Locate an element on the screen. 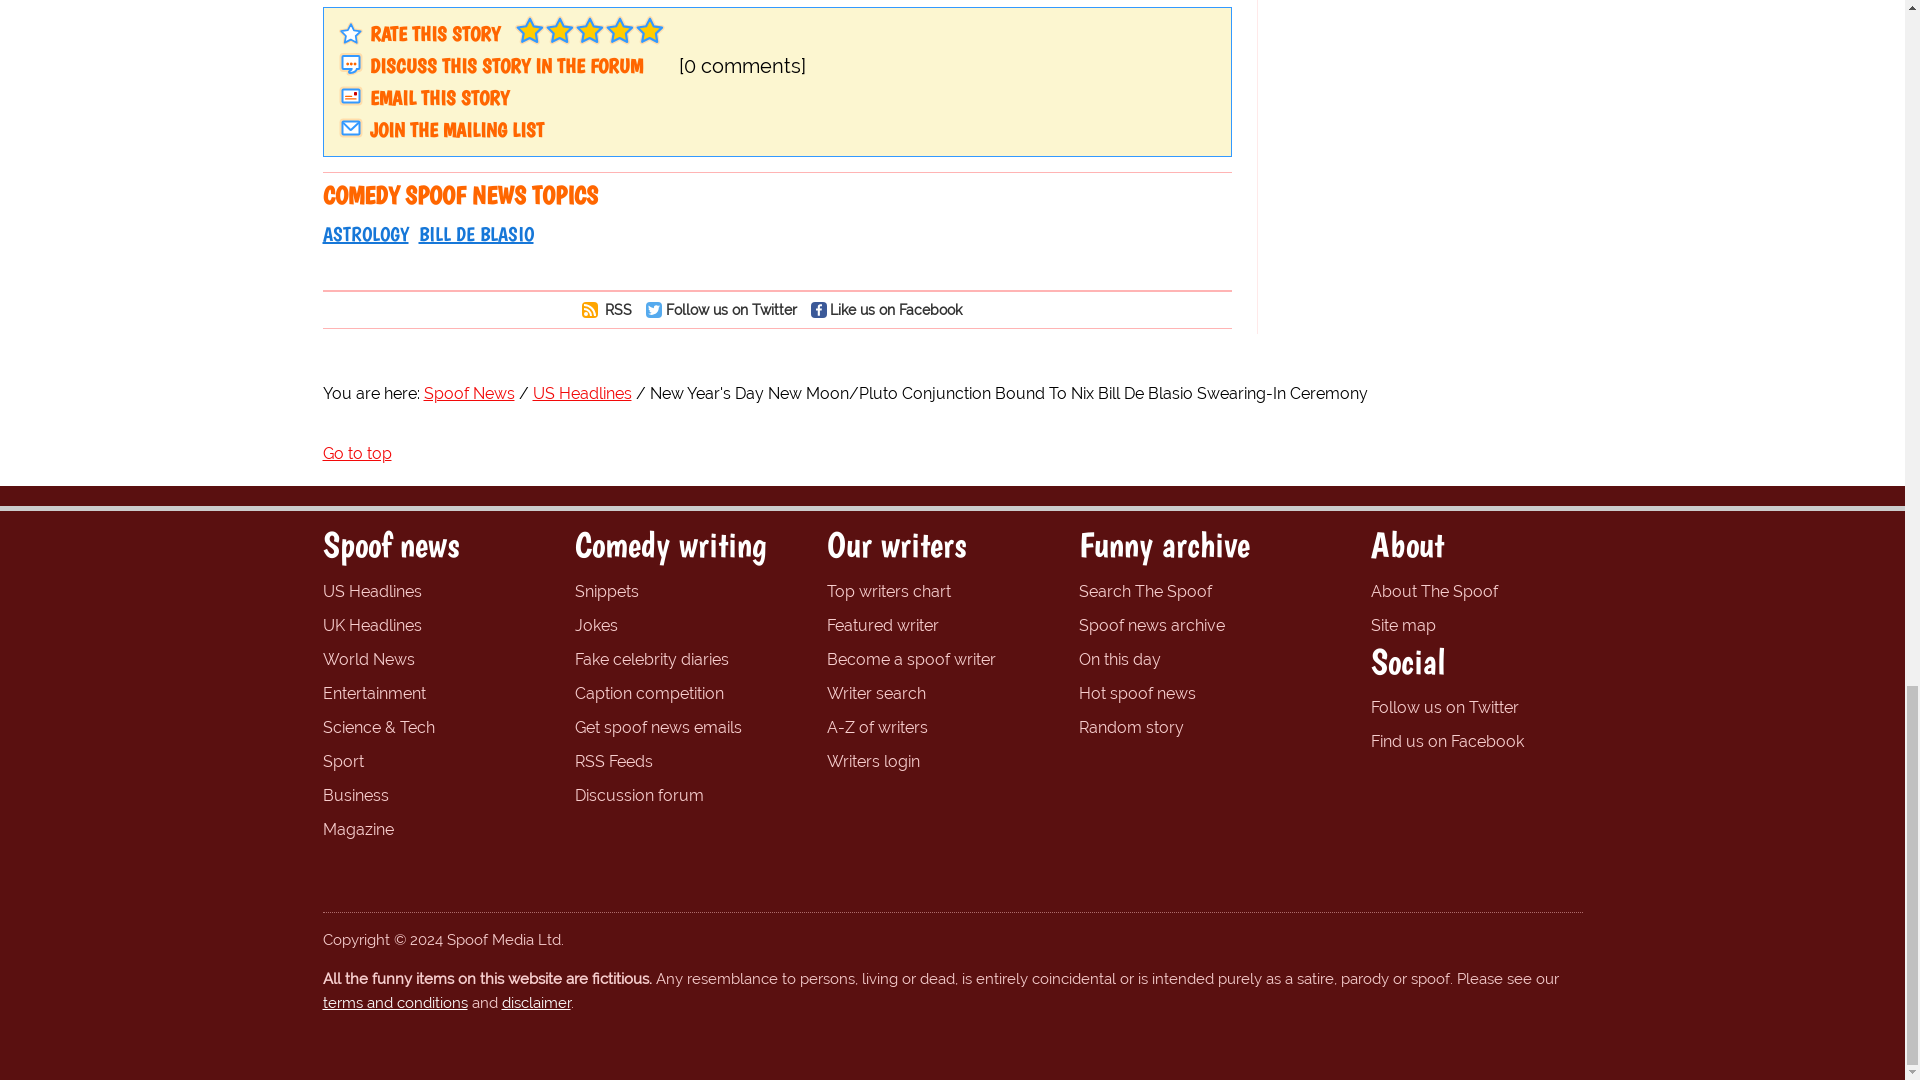  View RSS Feed is located at coordinates (612, 309).